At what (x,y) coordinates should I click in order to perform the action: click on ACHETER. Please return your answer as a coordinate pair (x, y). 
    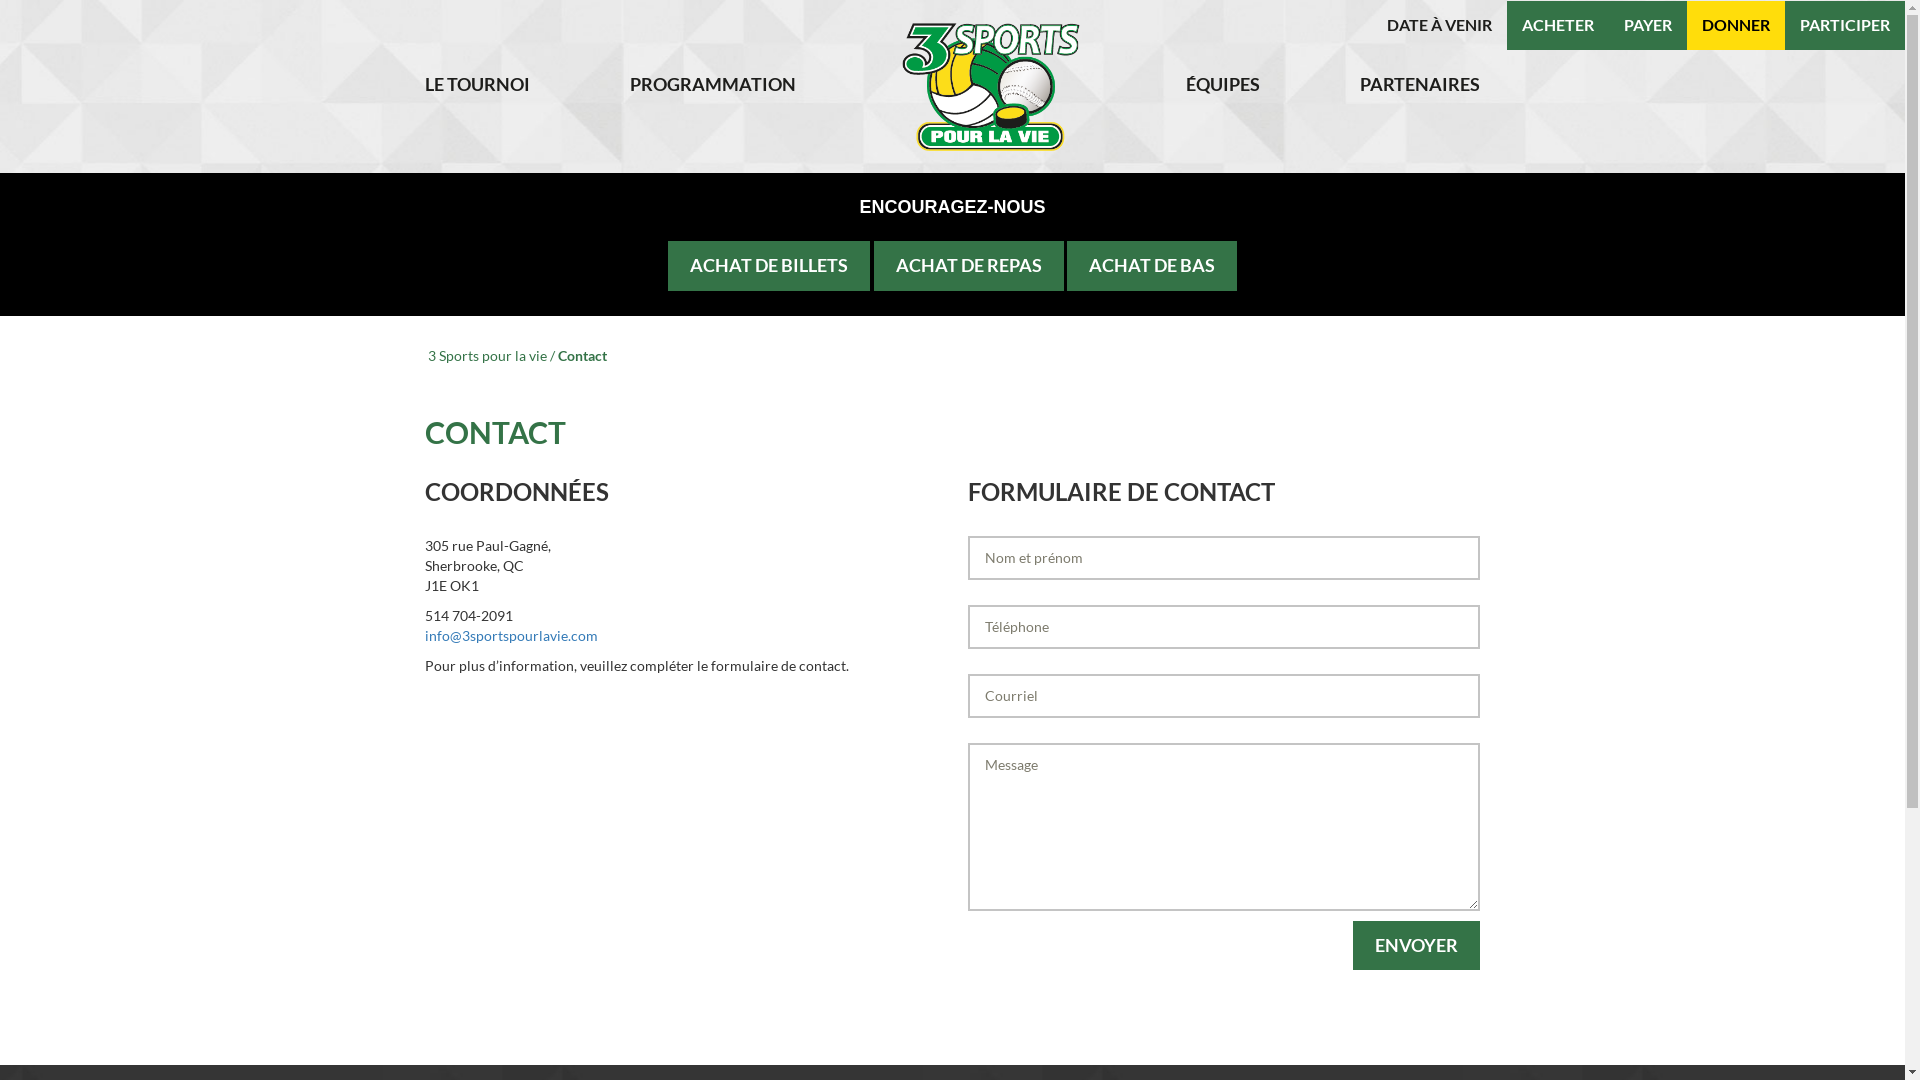
    Looking at the image, I should click on (1558, 24).